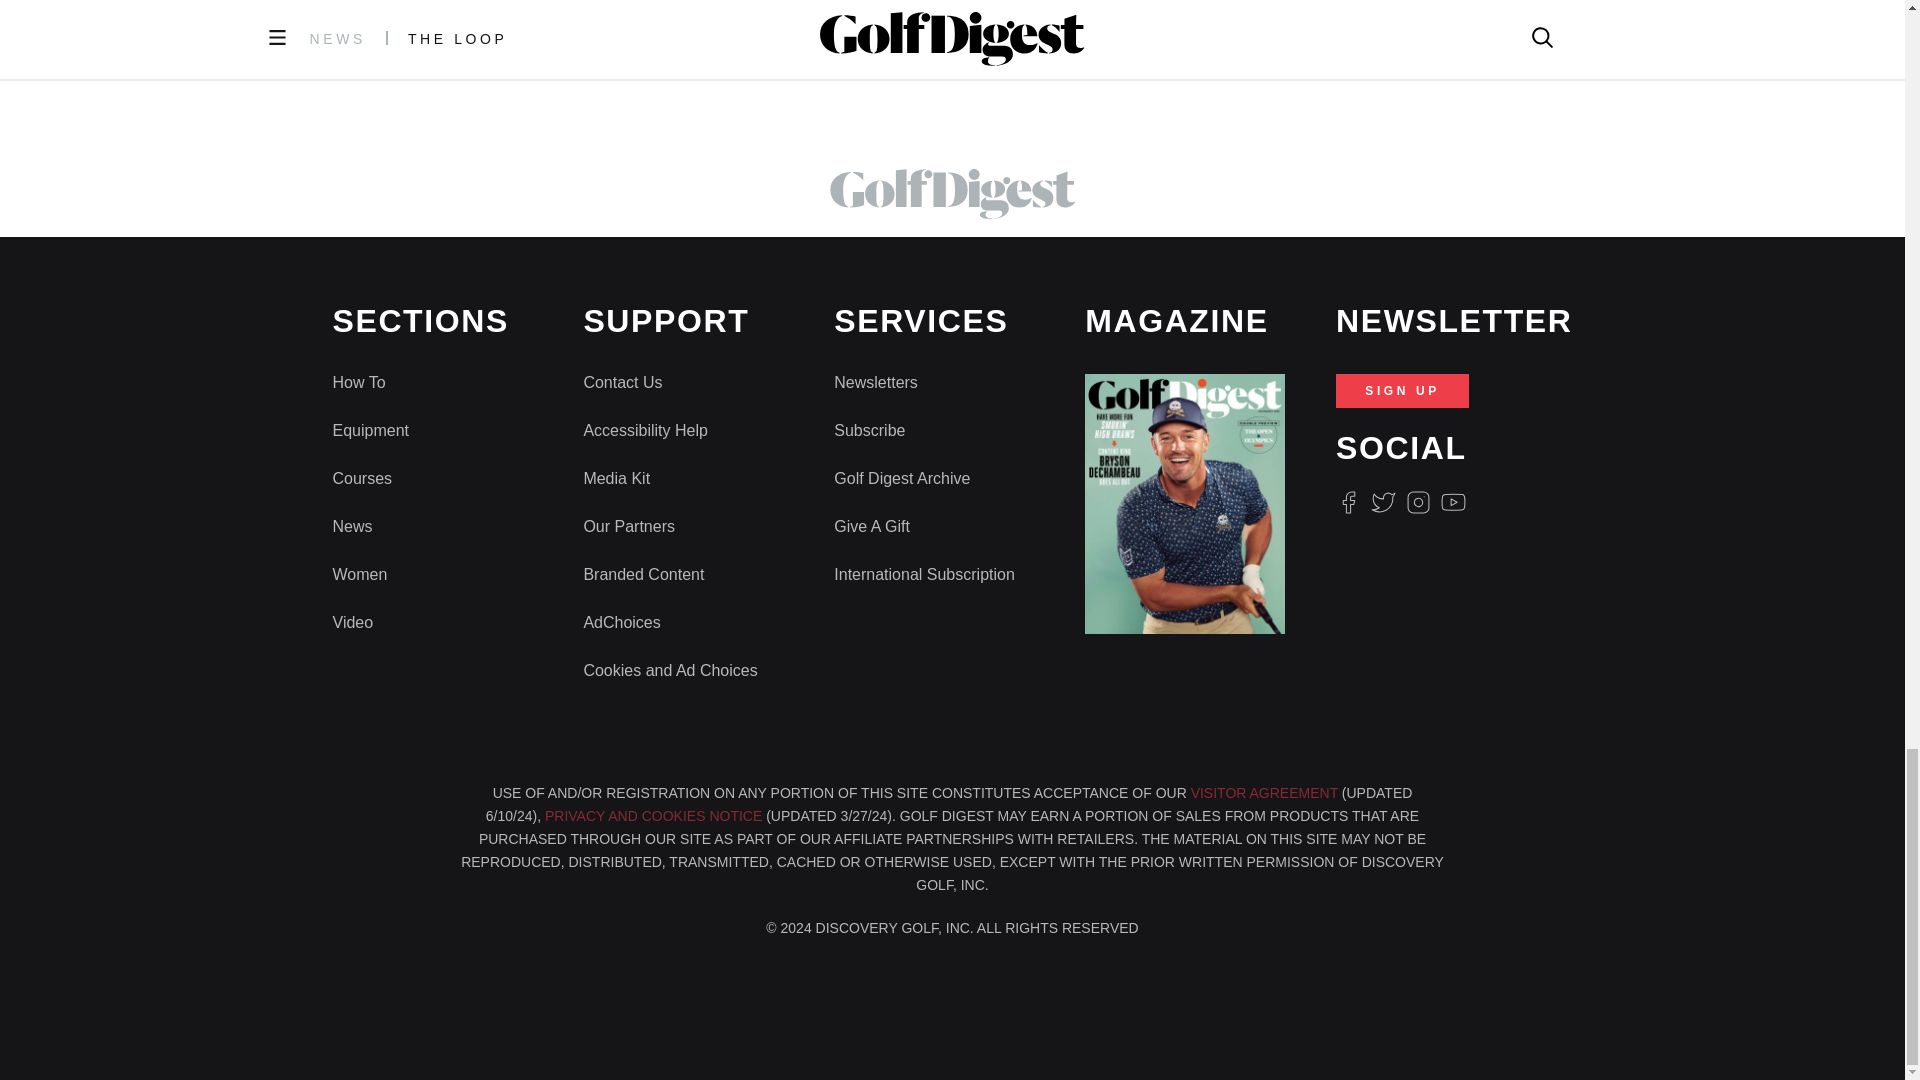 Image resolution: width=1920 pixels, height=1080 pixels. I want to click on Instagram Logo, so click(1418, 502).